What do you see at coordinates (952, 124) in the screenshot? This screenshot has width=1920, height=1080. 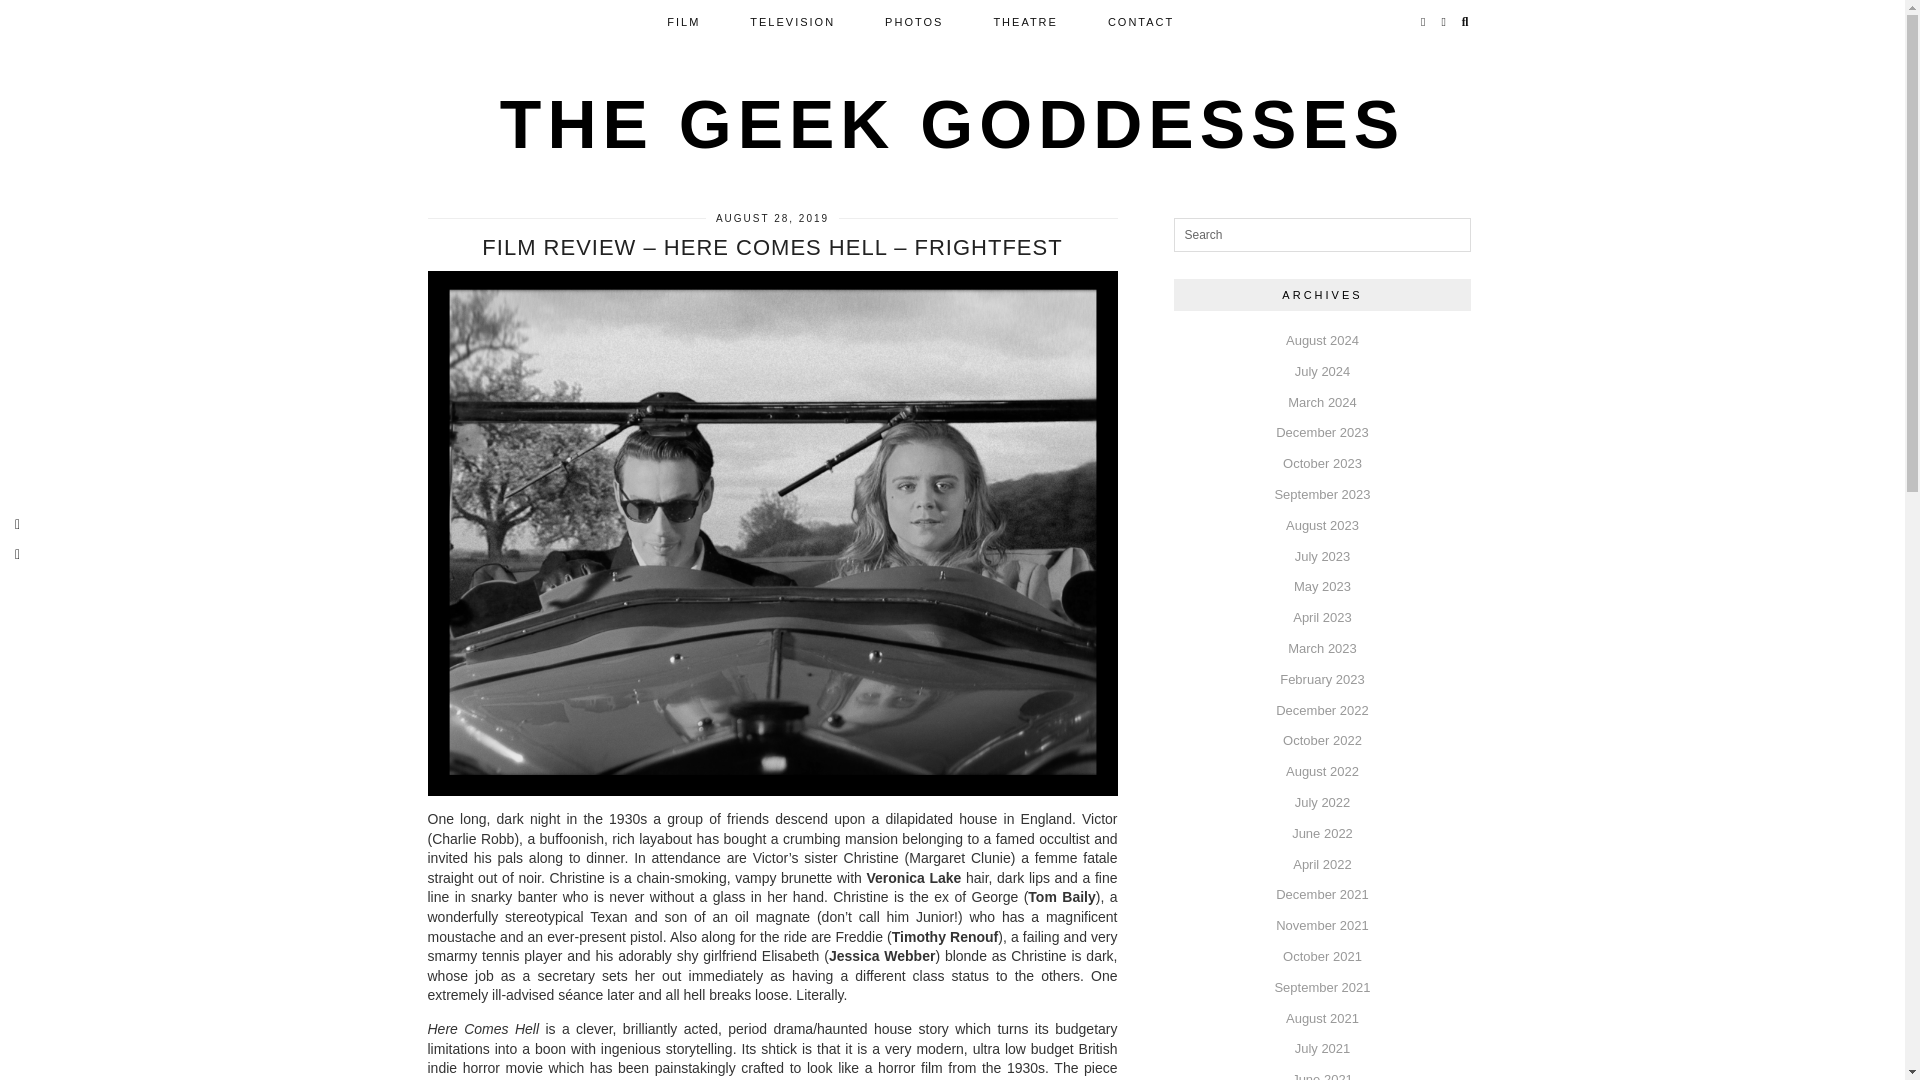 I see `The Geek Goddesses` at bounding box center [952, 124].